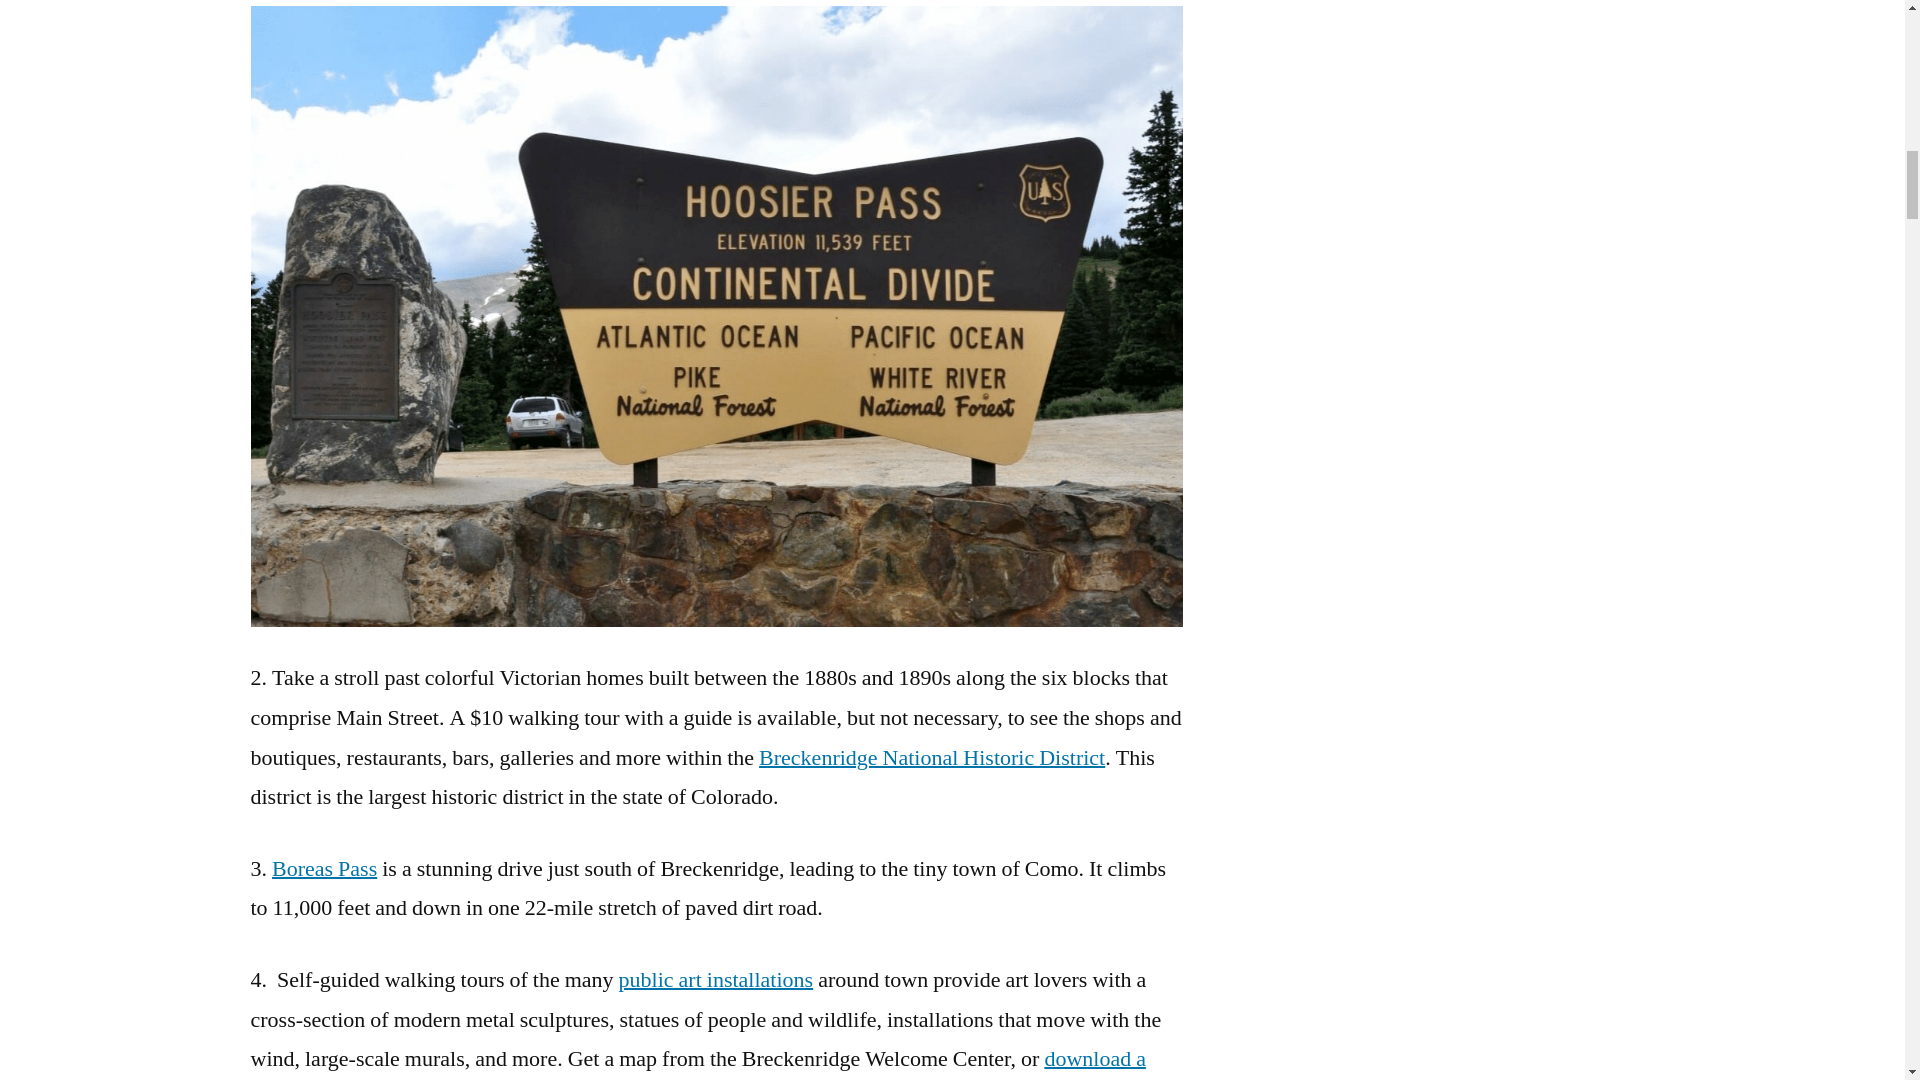 The width and height of the screenshot is (1920, 1080). What do you see at coordinates (716, 979) in the screenshot?
I see `public art installations` at bounding box center [716, 979].